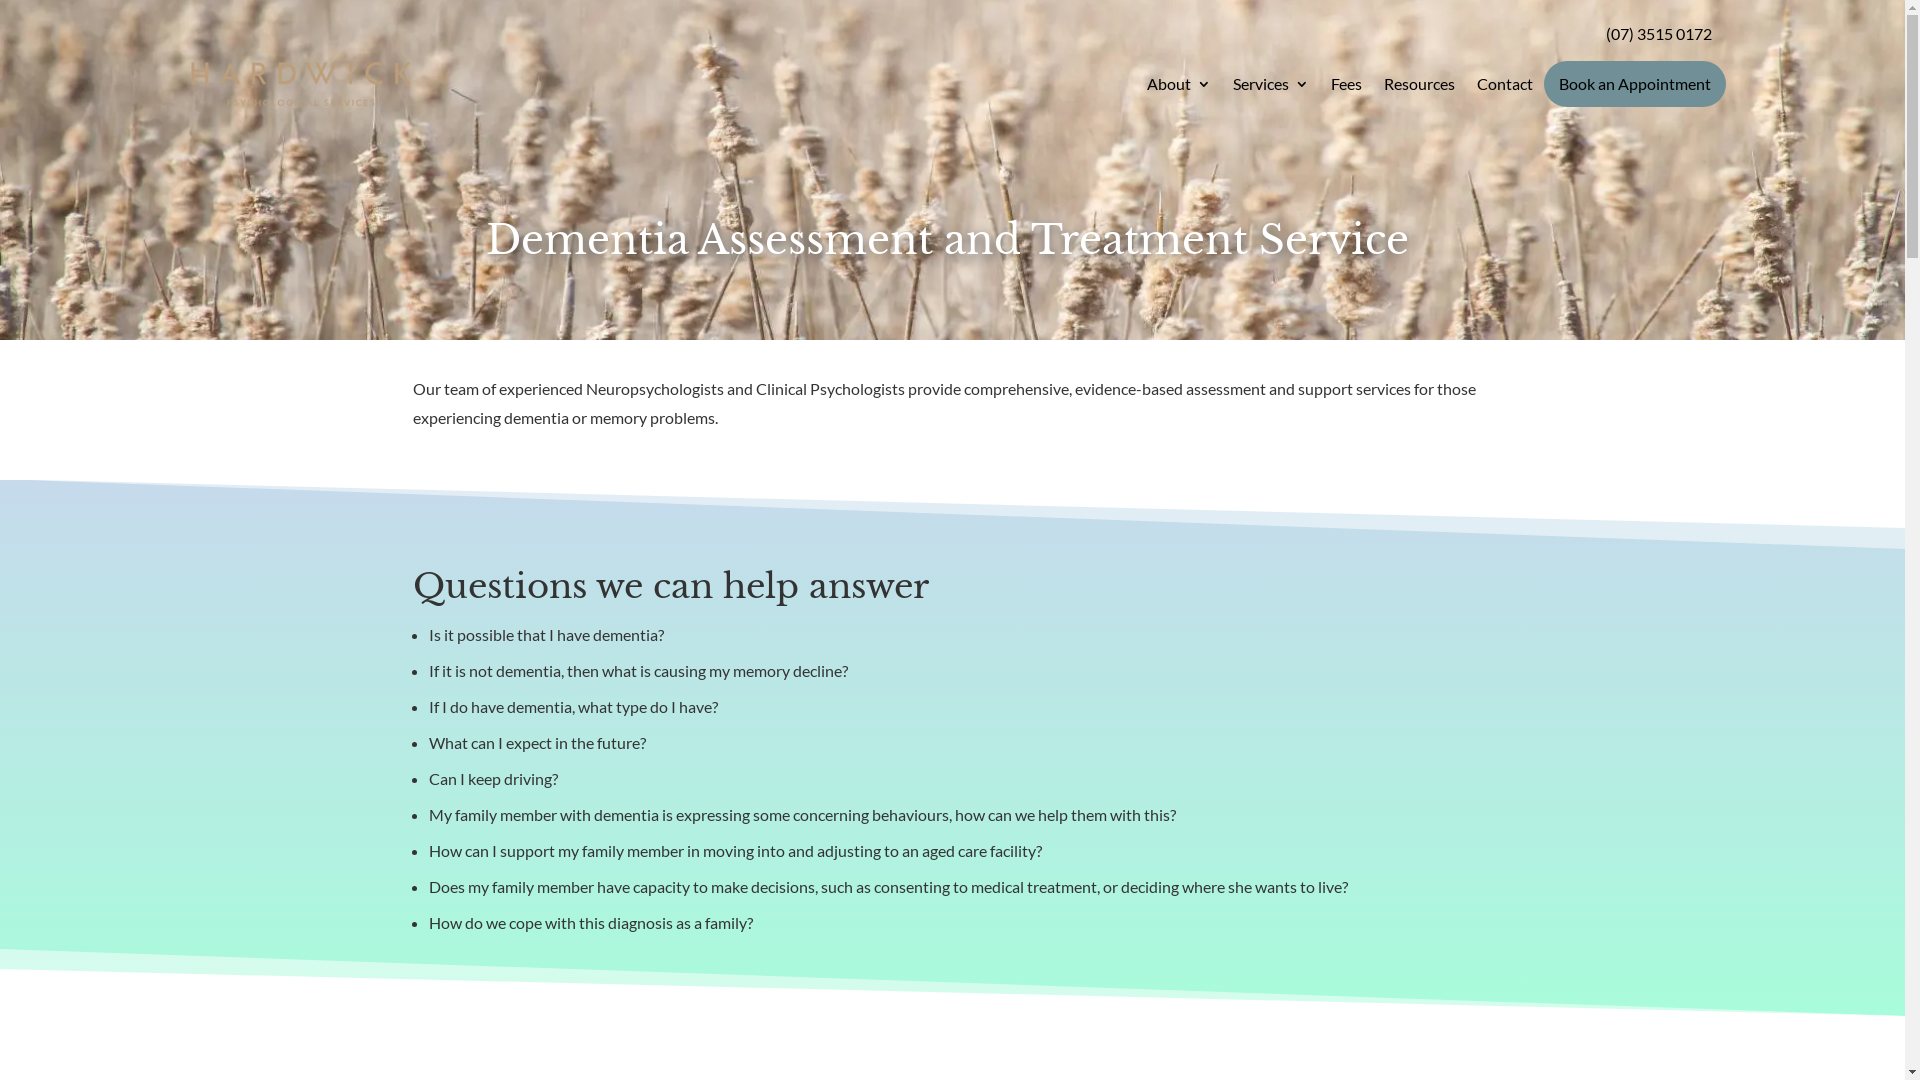  Describe the element at coordinates (1178, 84) in the screenshot. I see `About` at that location.